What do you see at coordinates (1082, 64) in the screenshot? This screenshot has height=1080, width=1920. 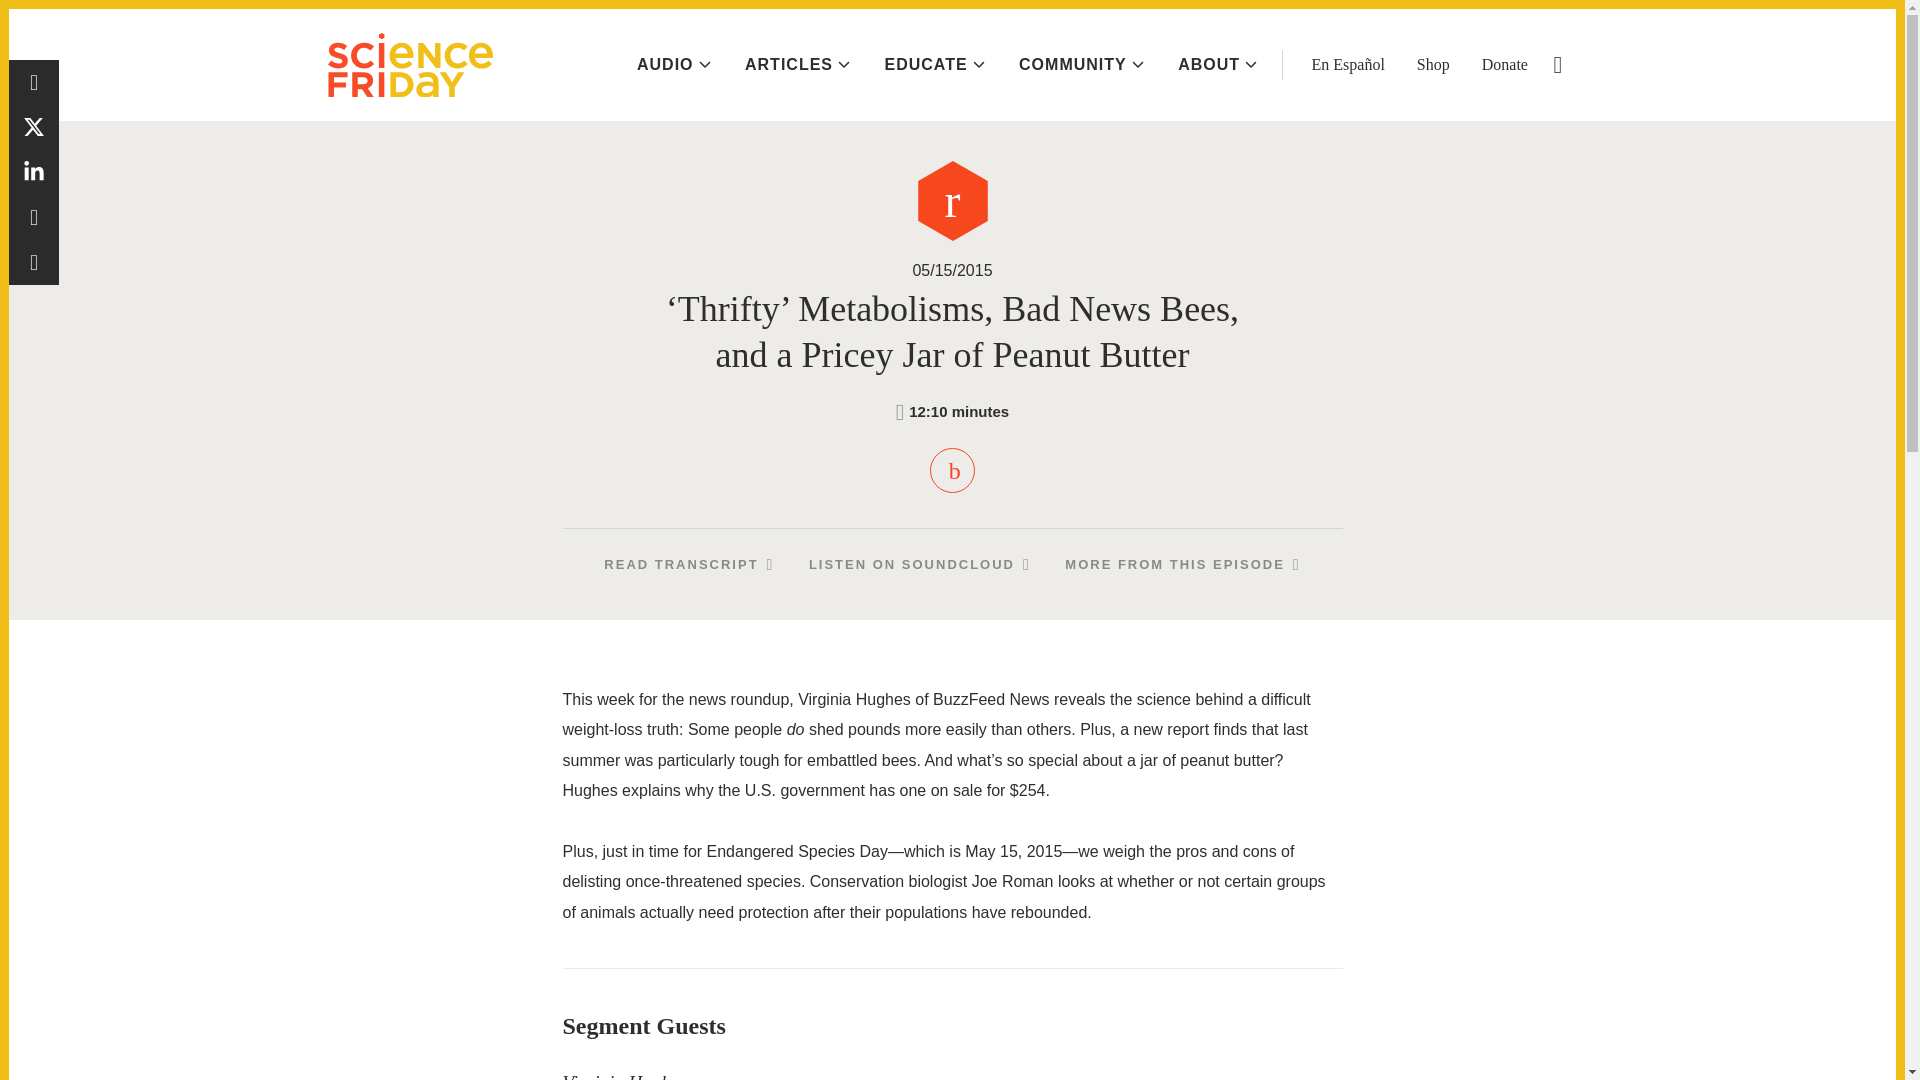 I see `COMMUNITY` at bounding box center [1082, 64].